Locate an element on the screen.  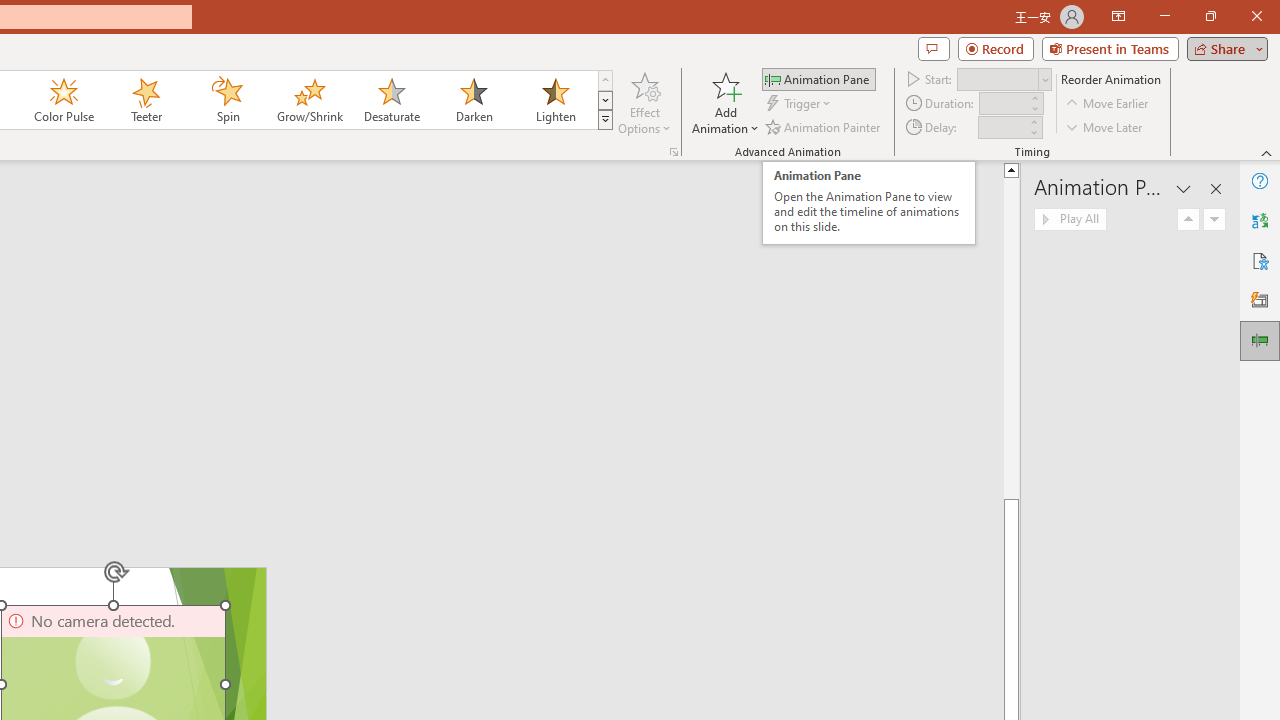
Animation Delay is located at coordinates (1002, 127).